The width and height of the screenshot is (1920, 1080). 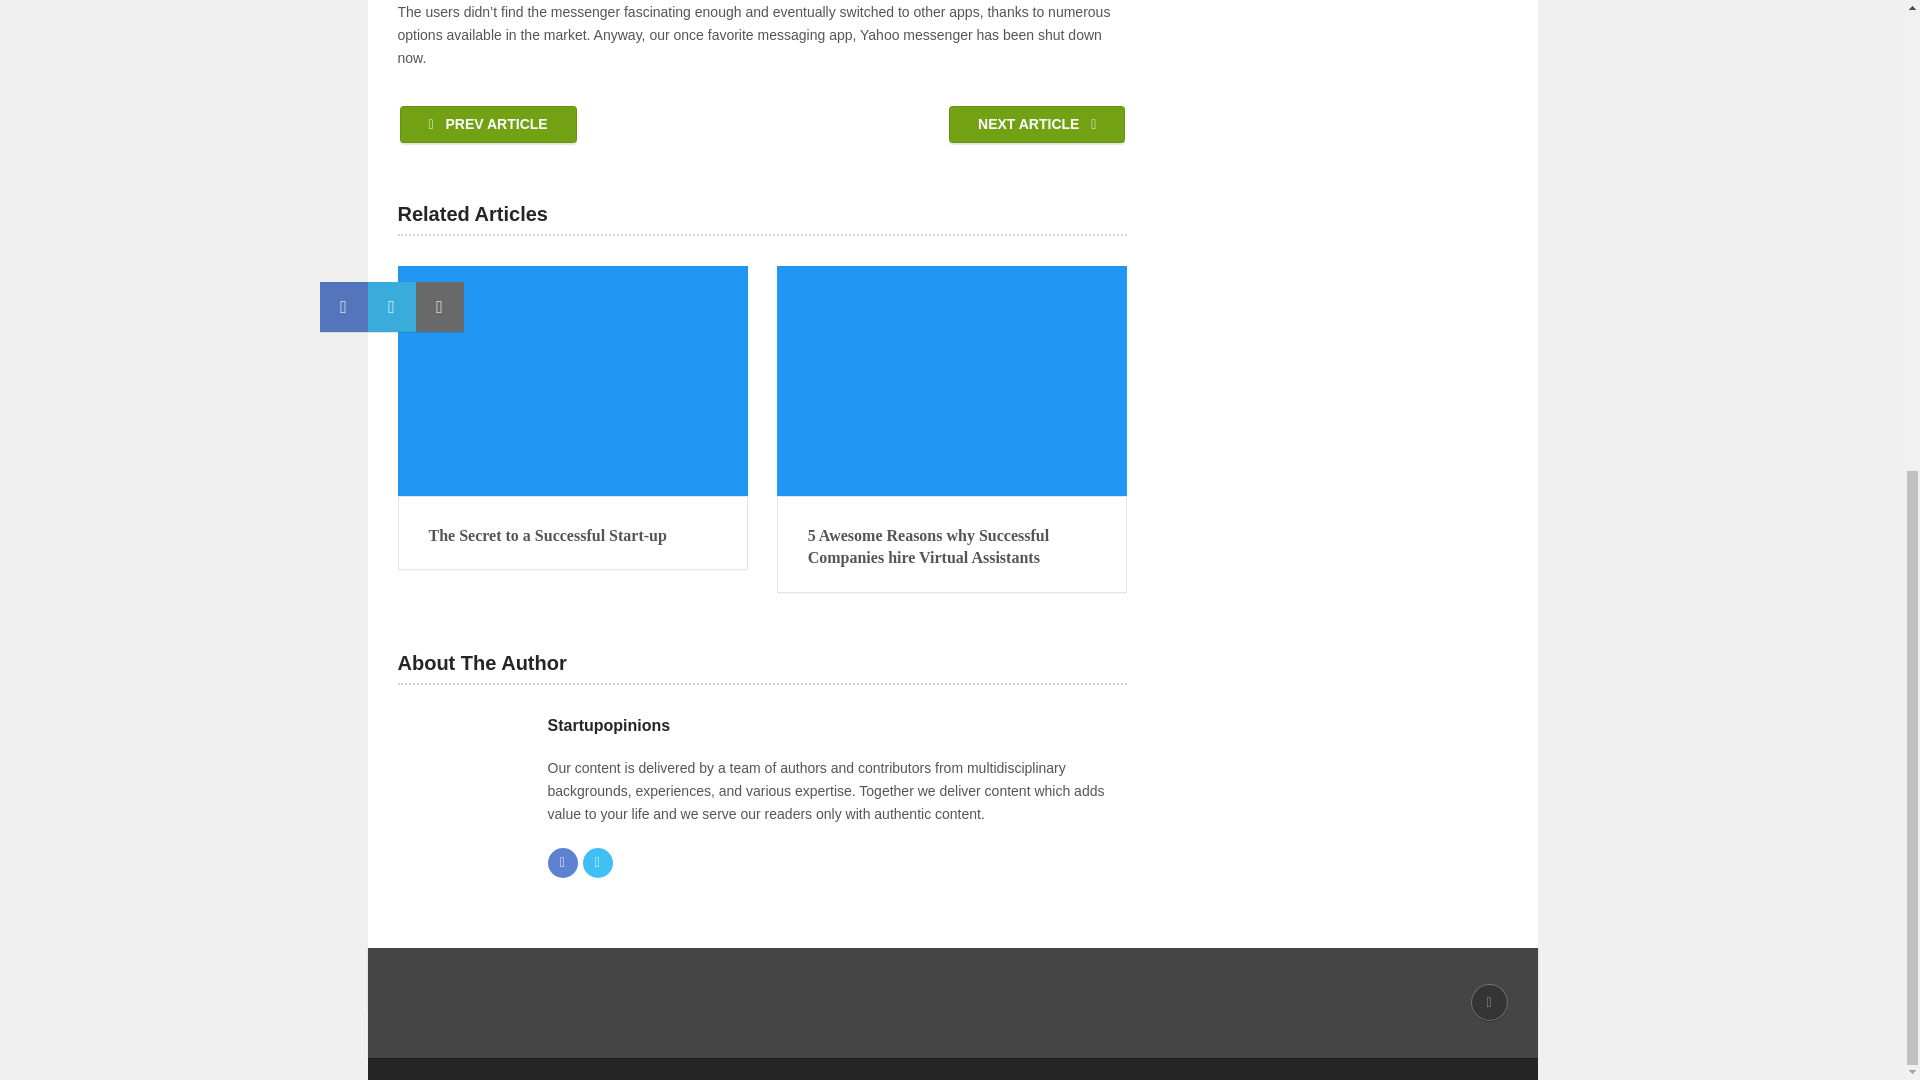 What do you see at coordinates (488, 124) in the screenshot?
I see `PREV ARTICLE` at bounding box center [488, 124].